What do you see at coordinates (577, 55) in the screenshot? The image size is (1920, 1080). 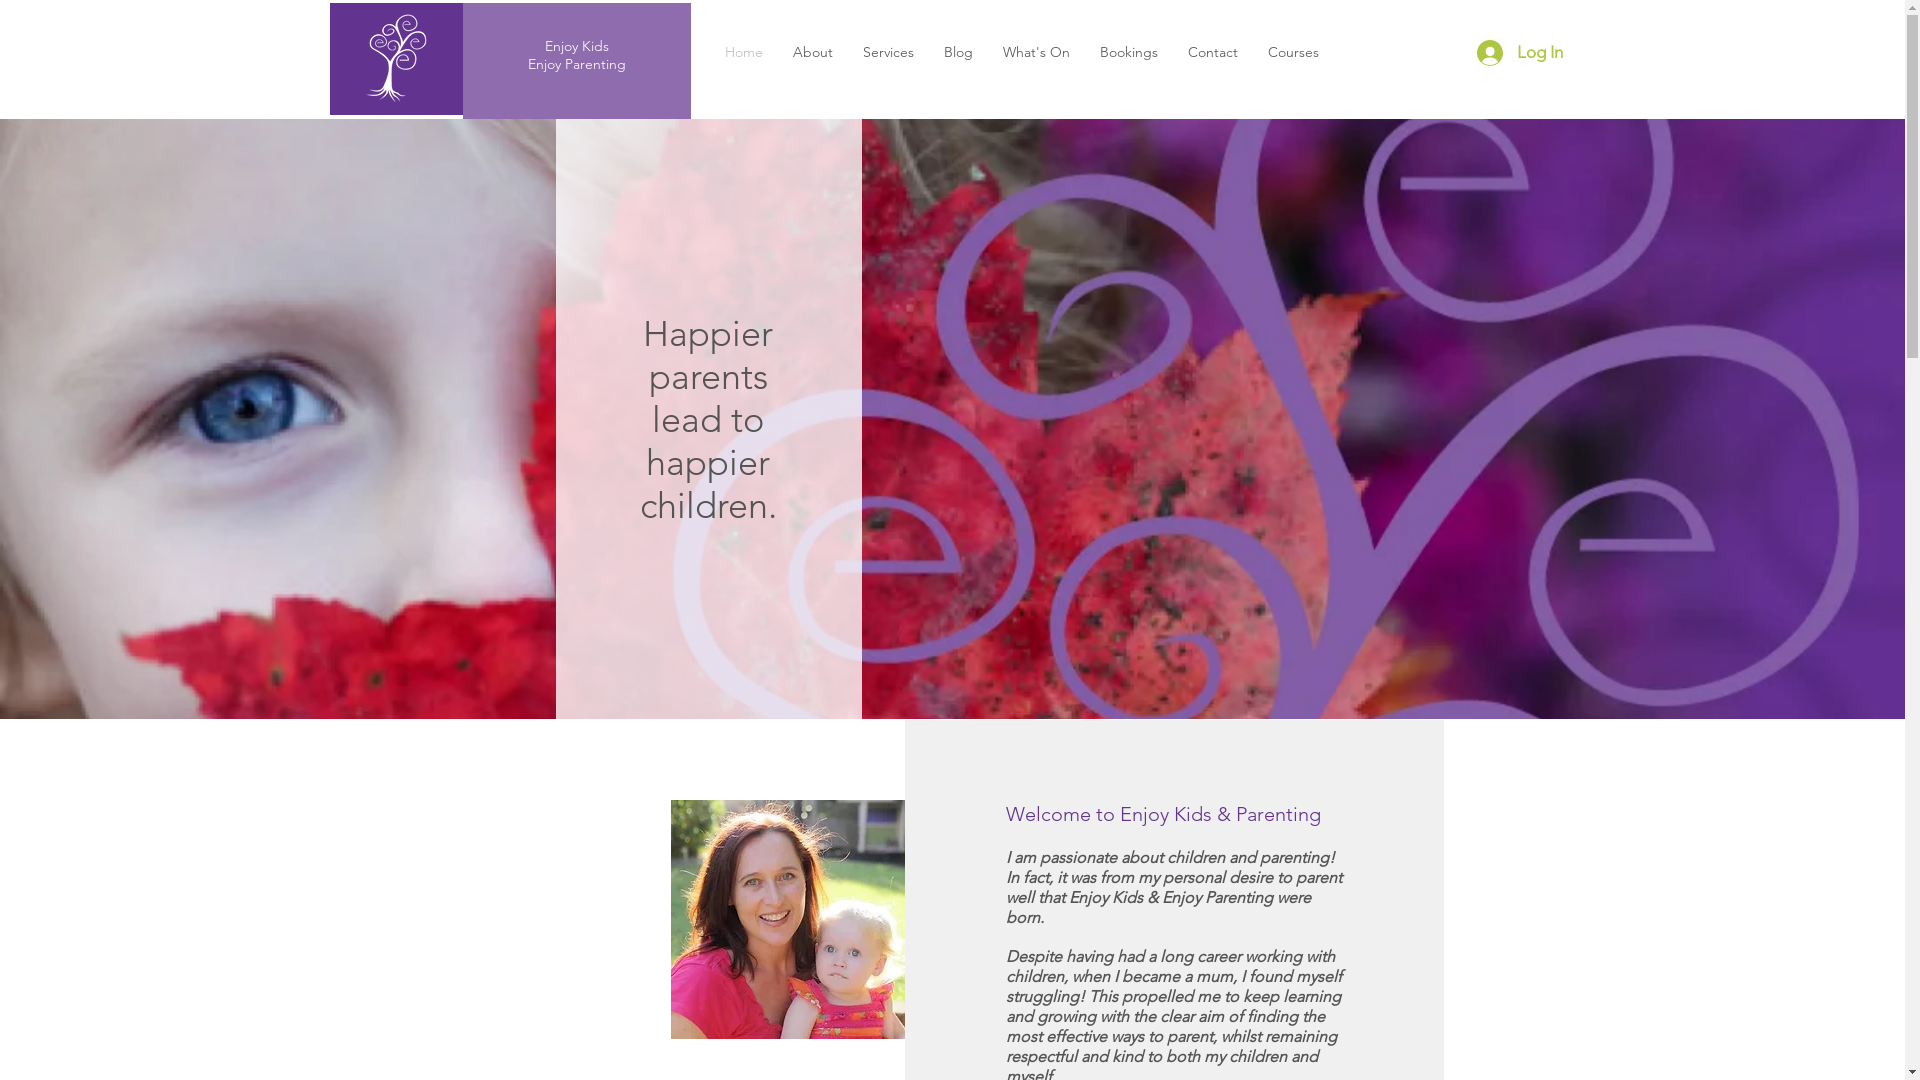 I see `Enjoy Kids
Enjoy Parenting` at bounding box center [577, 55].